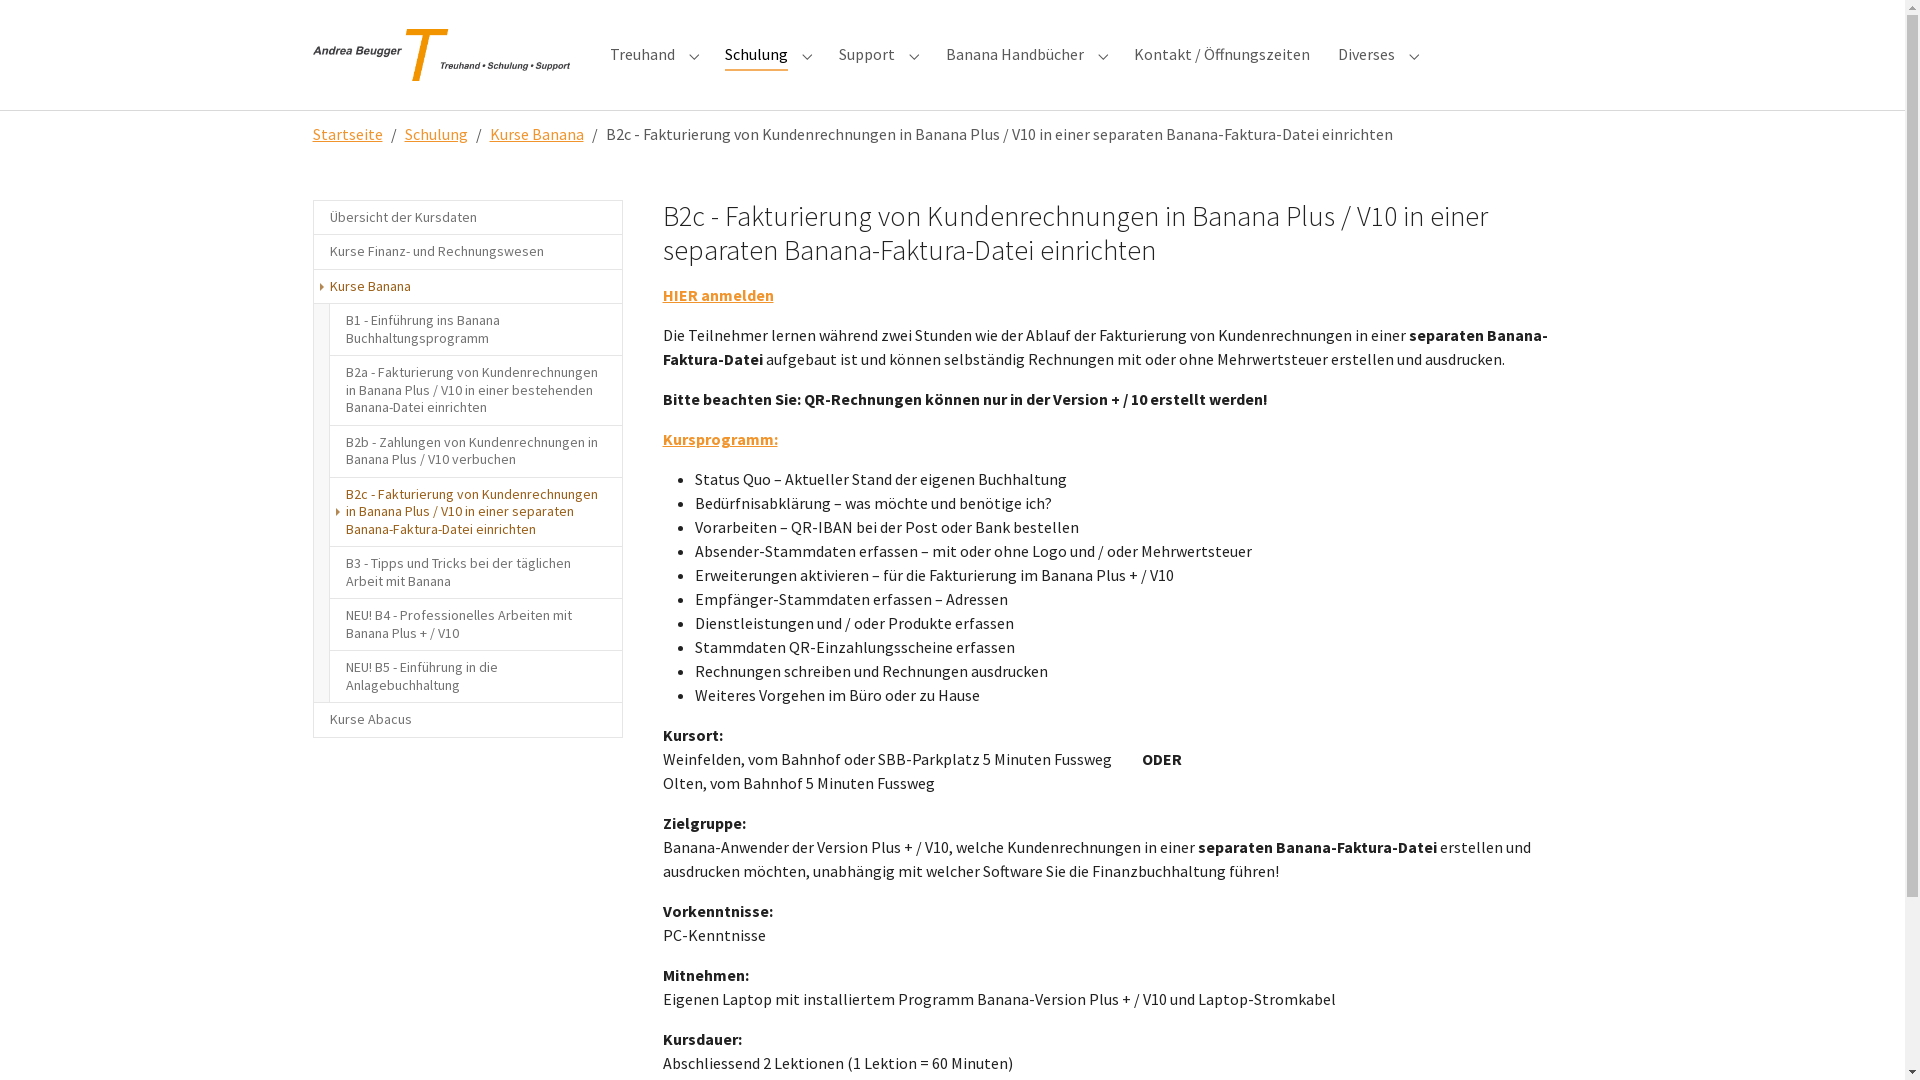 Image resolution: width=1920 pixels, height=1080 pixels. What do you see at coordinates (808, 54) in the screenshot?
I see `Submenu for "Schulung"` at bounding box center [808, 54].